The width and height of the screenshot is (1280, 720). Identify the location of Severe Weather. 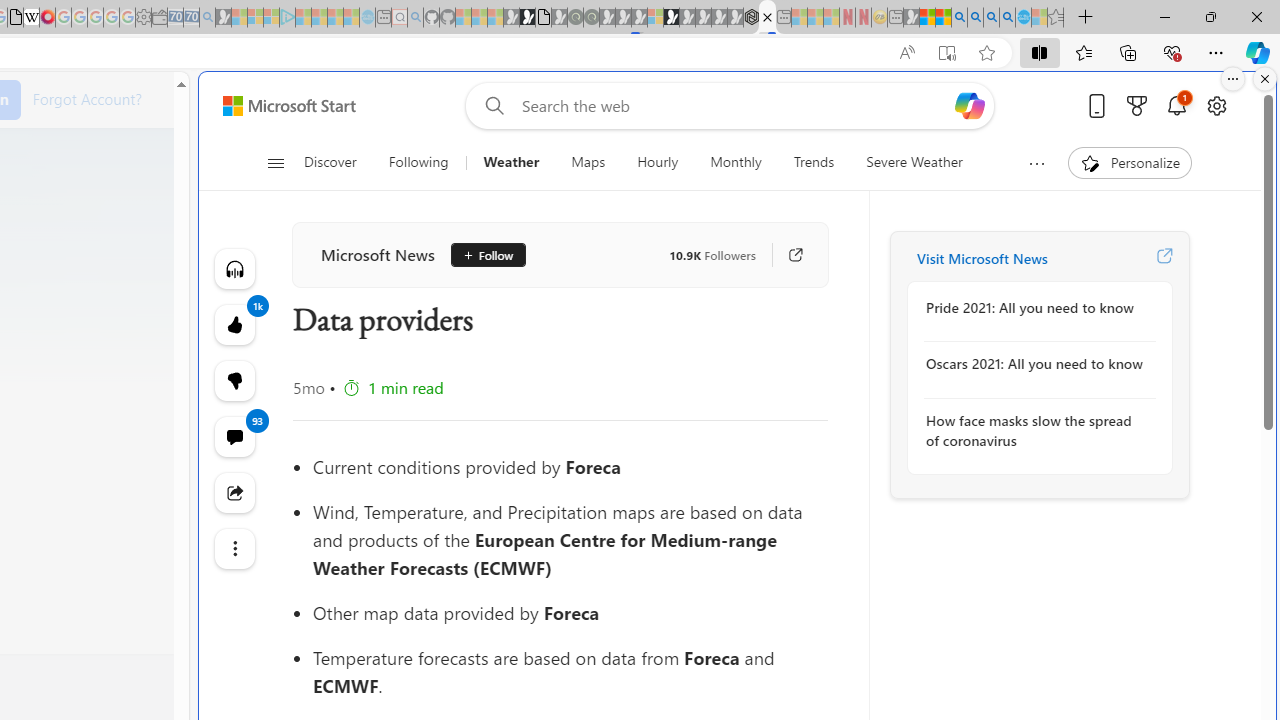
(914, 162).